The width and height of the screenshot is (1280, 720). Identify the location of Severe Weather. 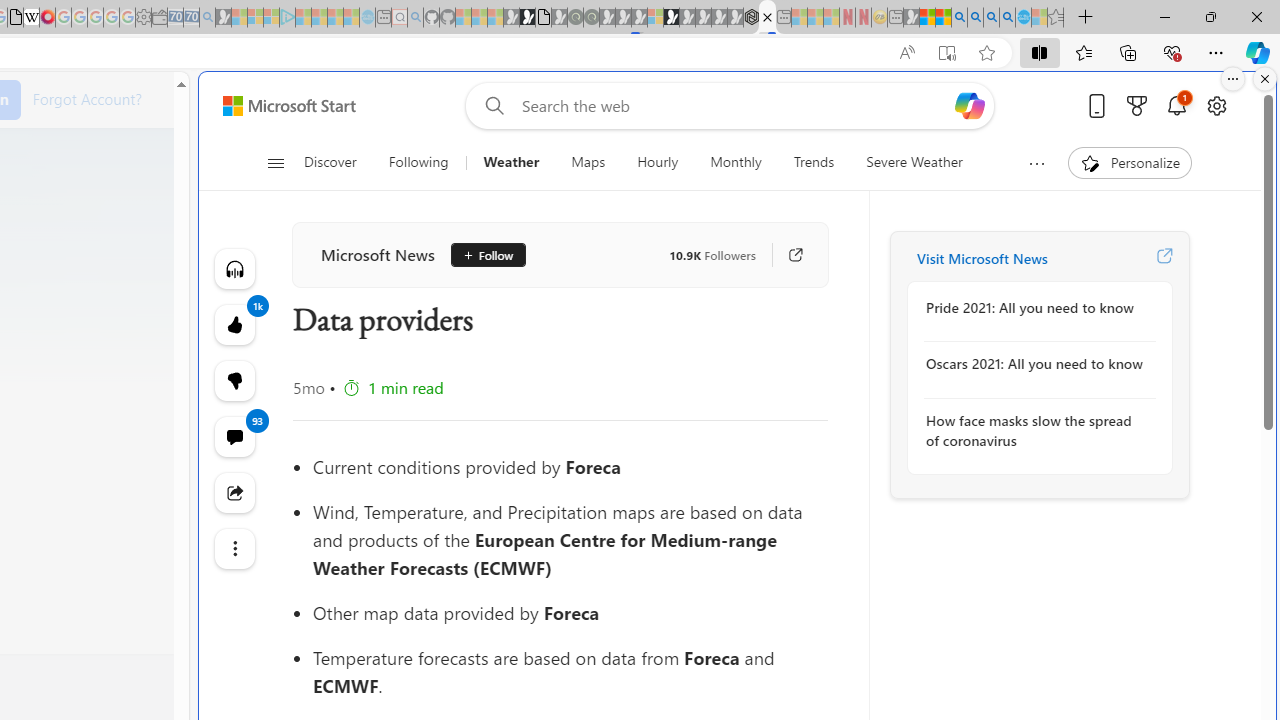
(914, 162).